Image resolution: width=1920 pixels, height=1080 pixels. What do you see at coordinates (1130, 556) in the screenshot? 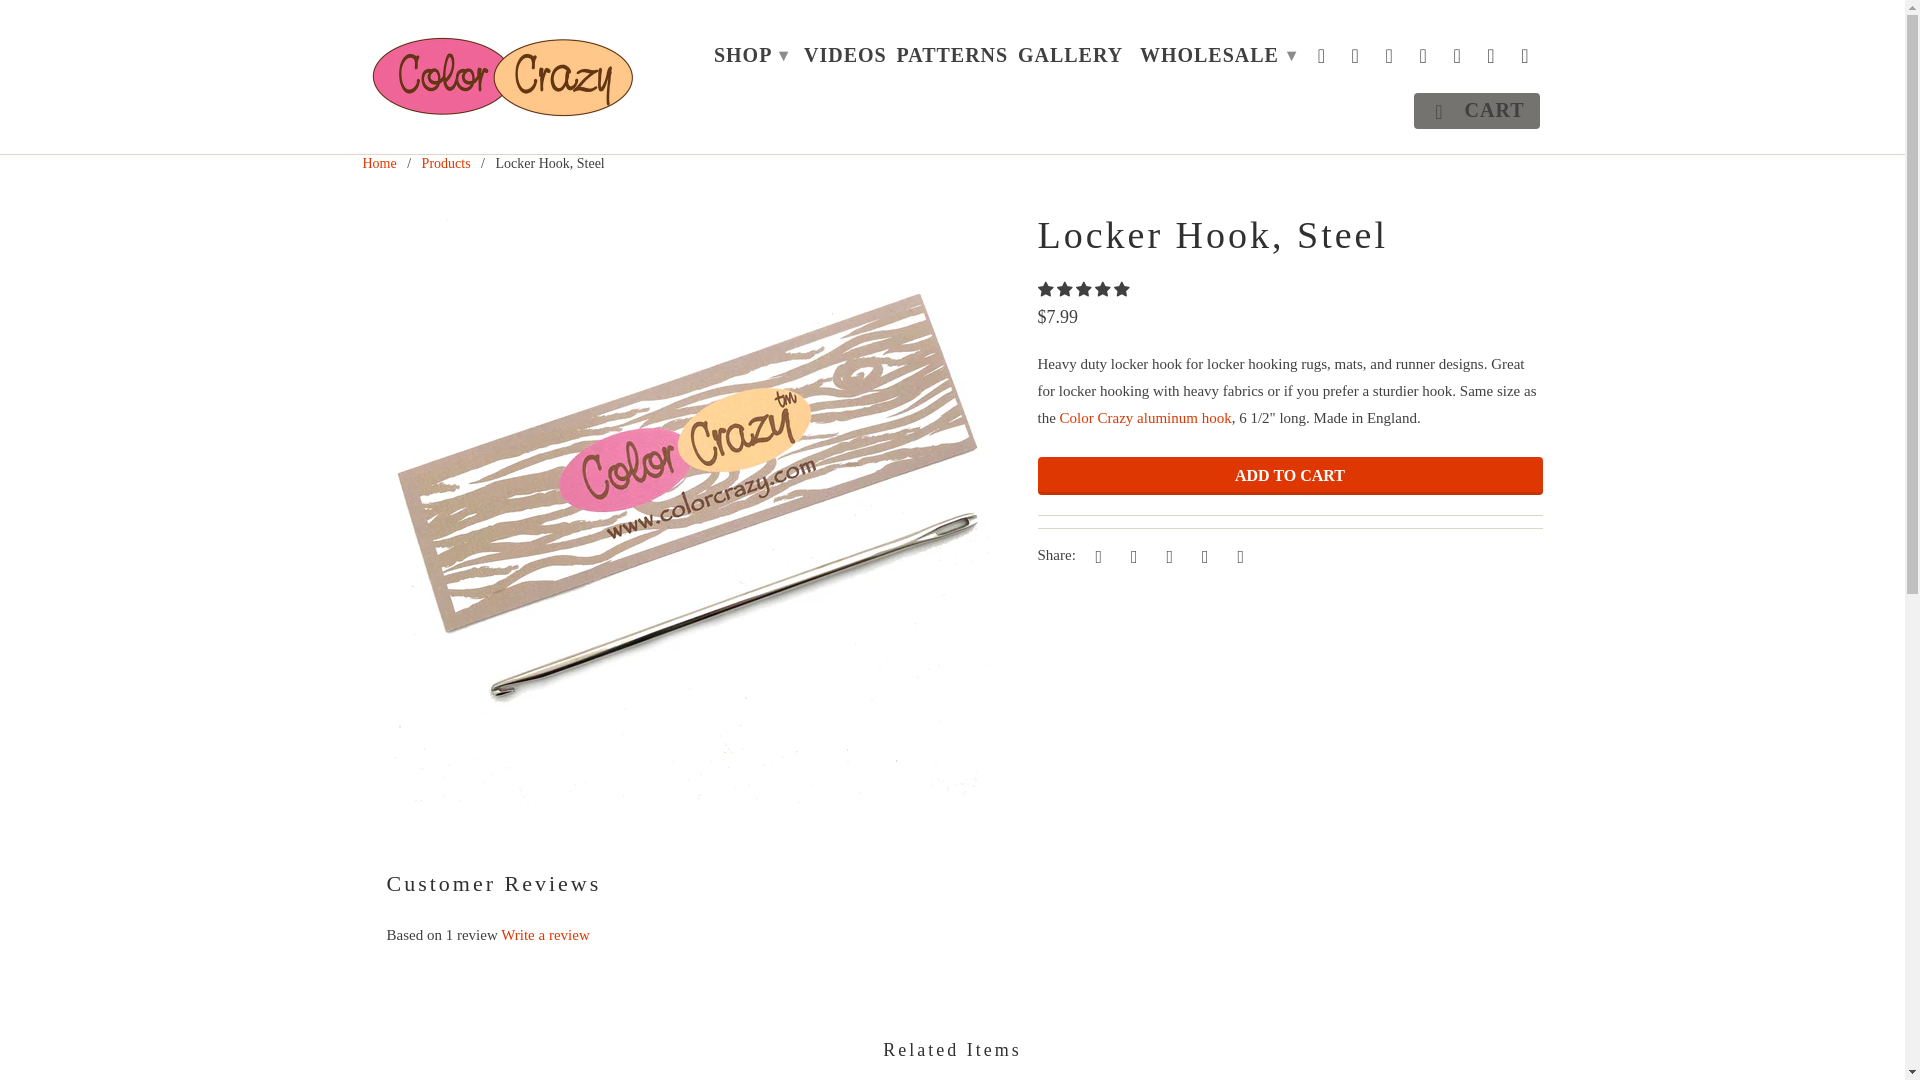
I see `Share this on Facebook` at bounding box center [1130, 556].